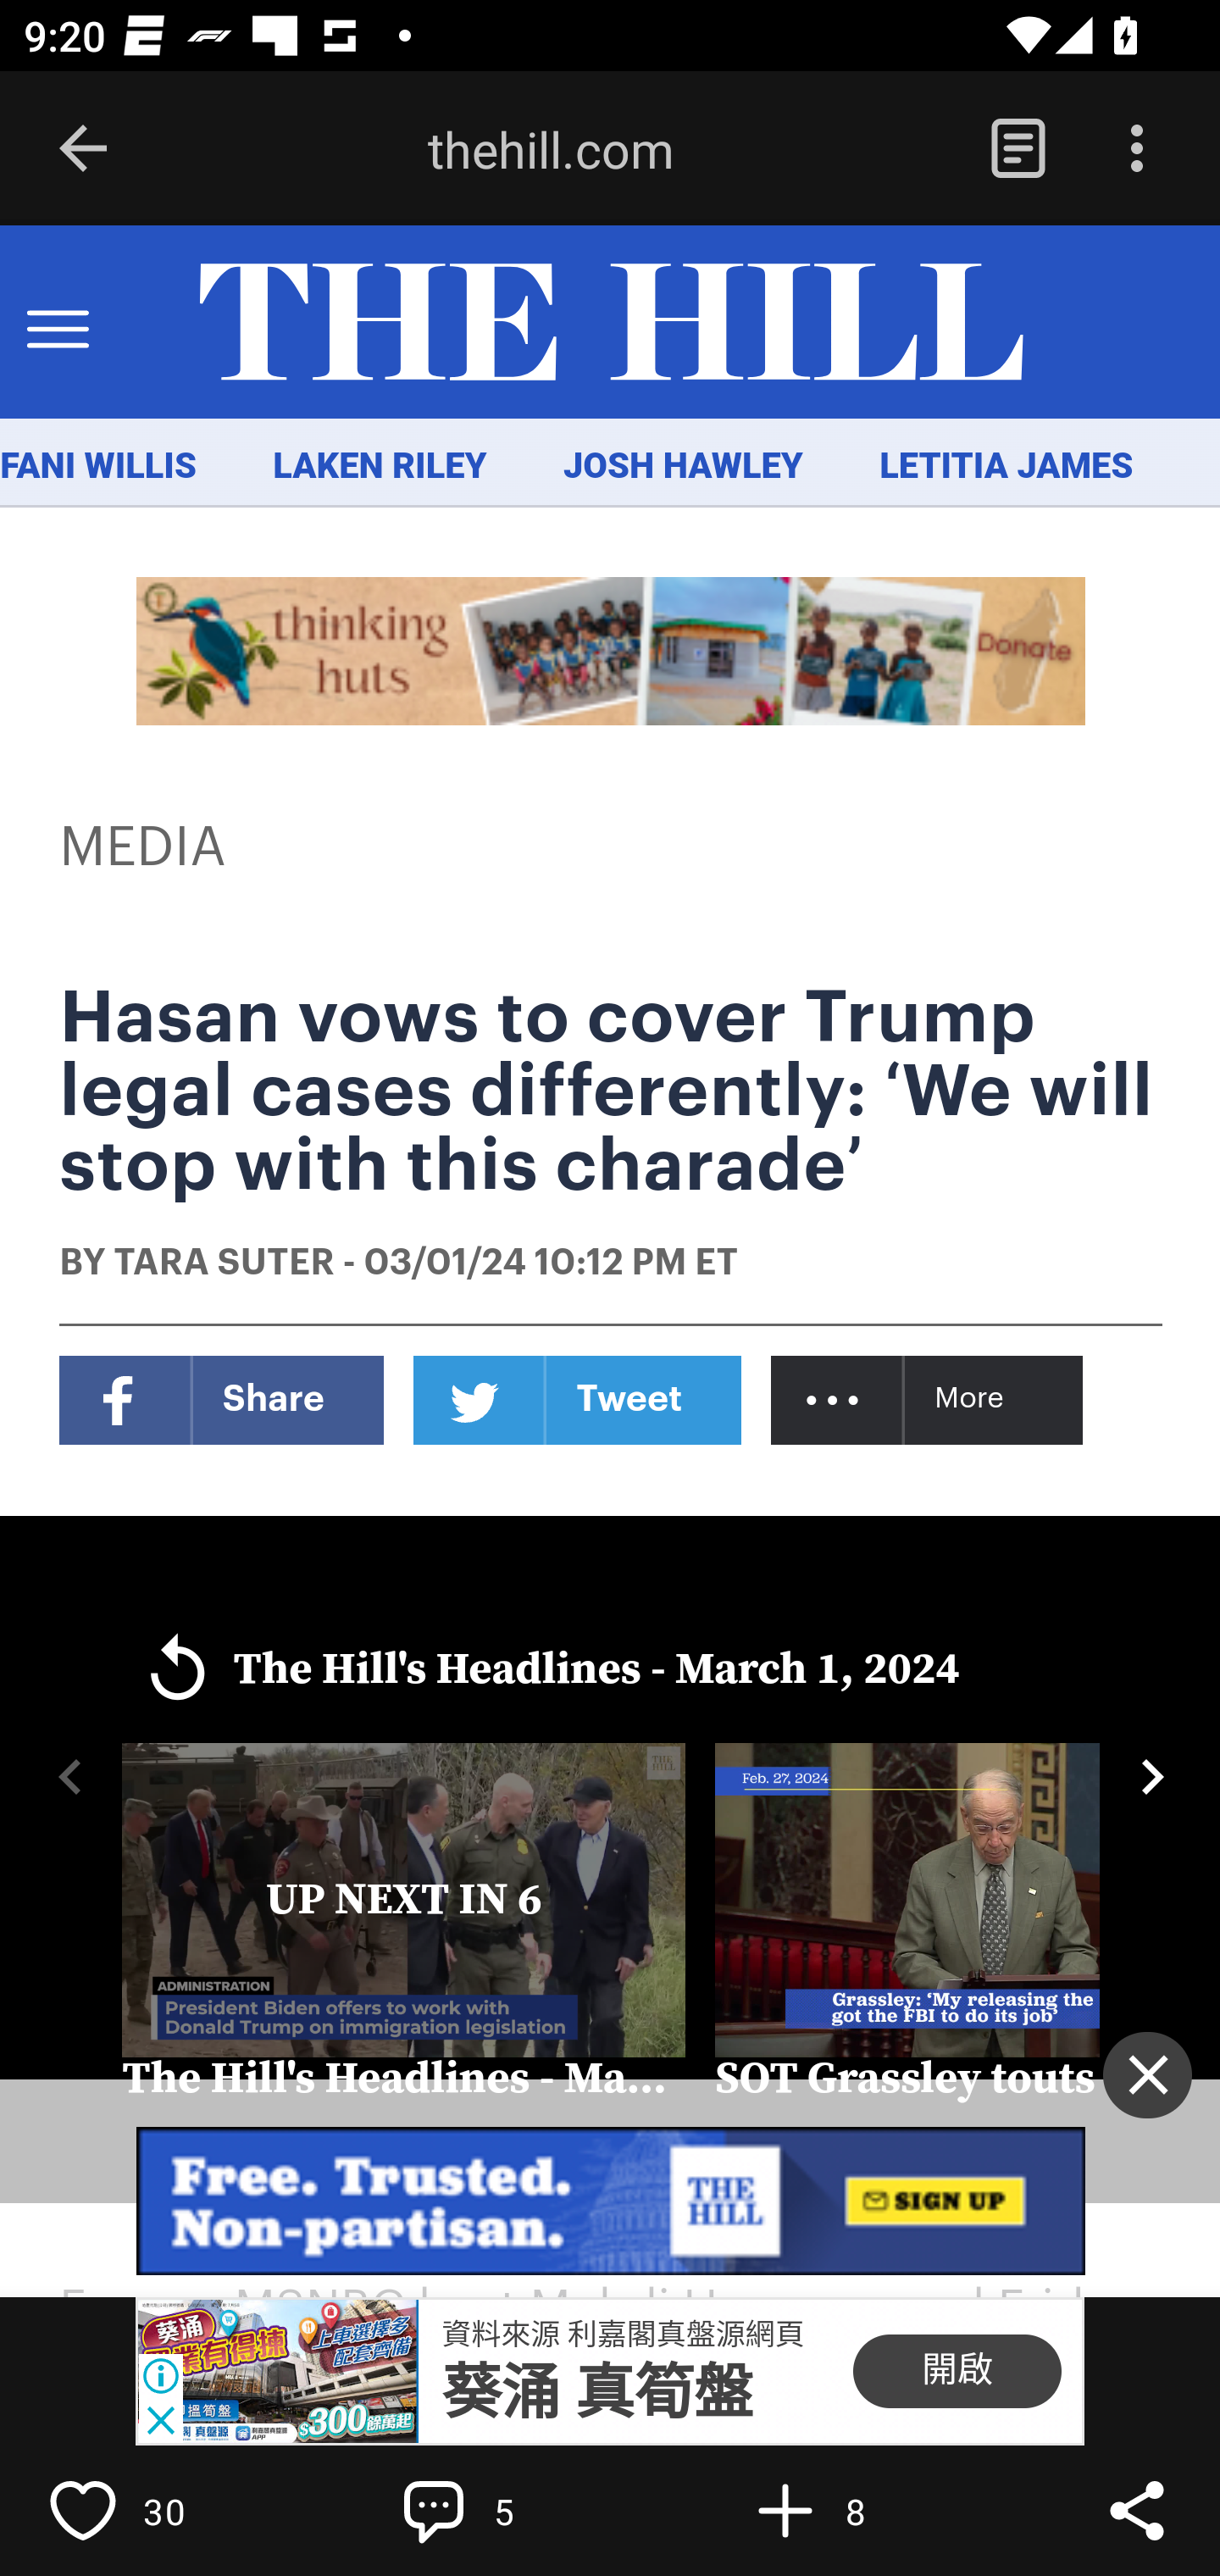 Image resolution: width=1220 pixels, height=2576 pixels. What do you see at coordinates (1137, 2510) in the screenshot?
I see `Share` at bounding box center [1137, 2510].